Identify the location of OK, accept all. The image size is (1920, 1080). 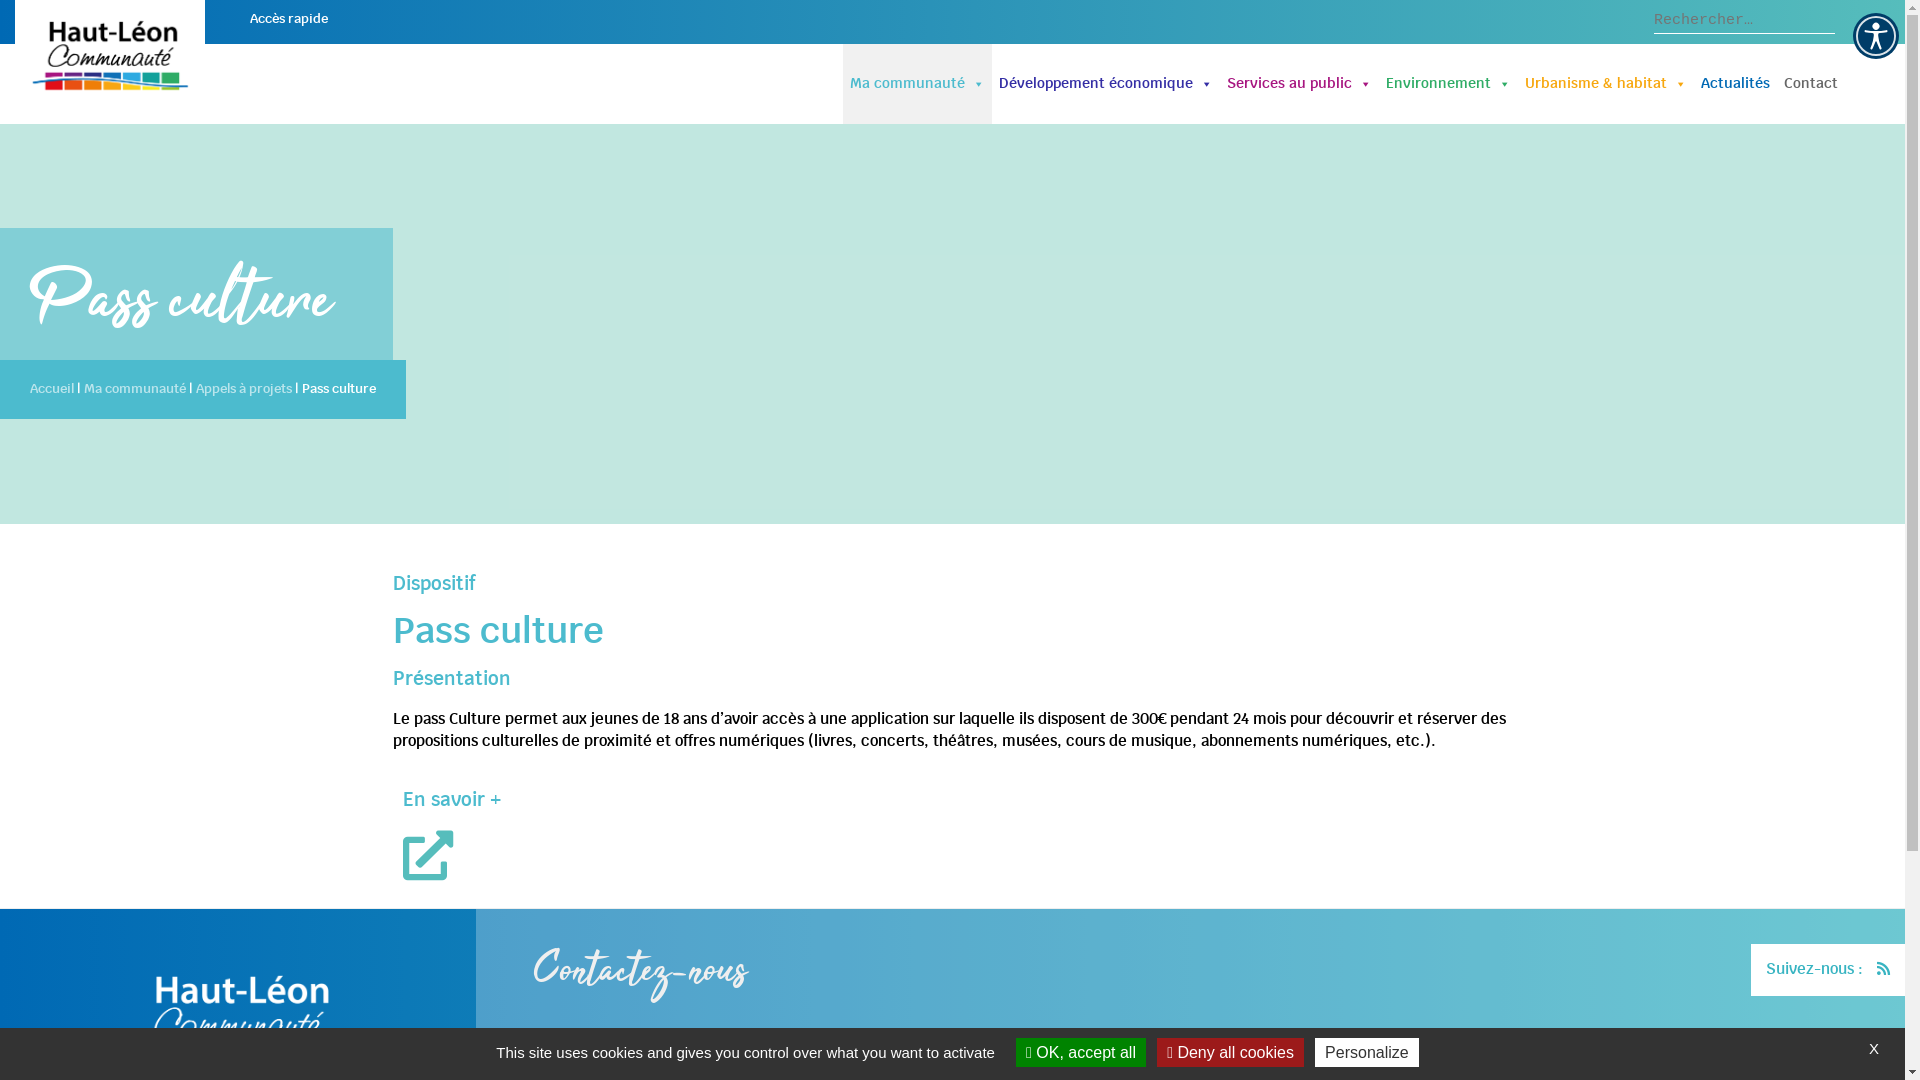
(1081, 1052).